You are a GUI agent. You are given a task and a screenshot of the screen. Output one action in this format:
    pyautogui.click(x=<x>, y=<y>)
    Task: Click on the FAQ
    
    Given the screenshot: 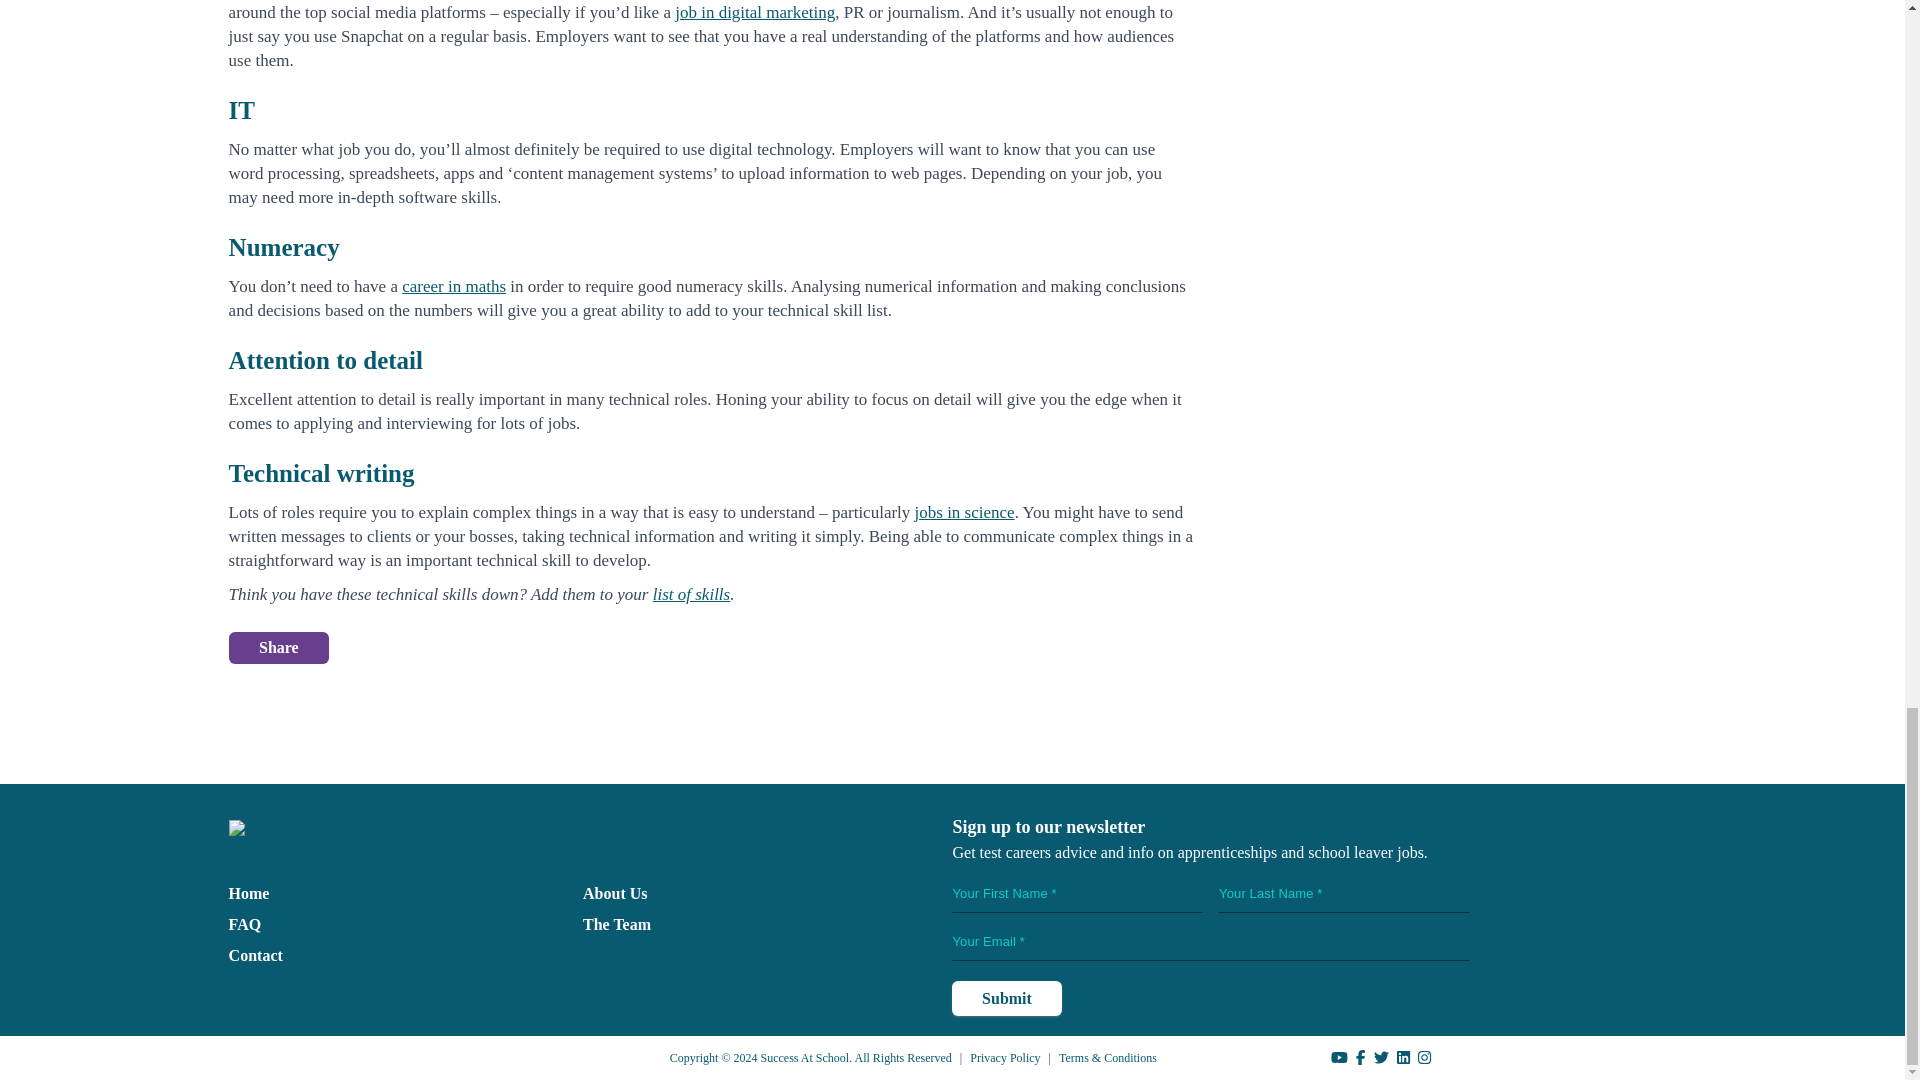 What is the action you would take?
    pyautogui.click(x=244, y=924)
    